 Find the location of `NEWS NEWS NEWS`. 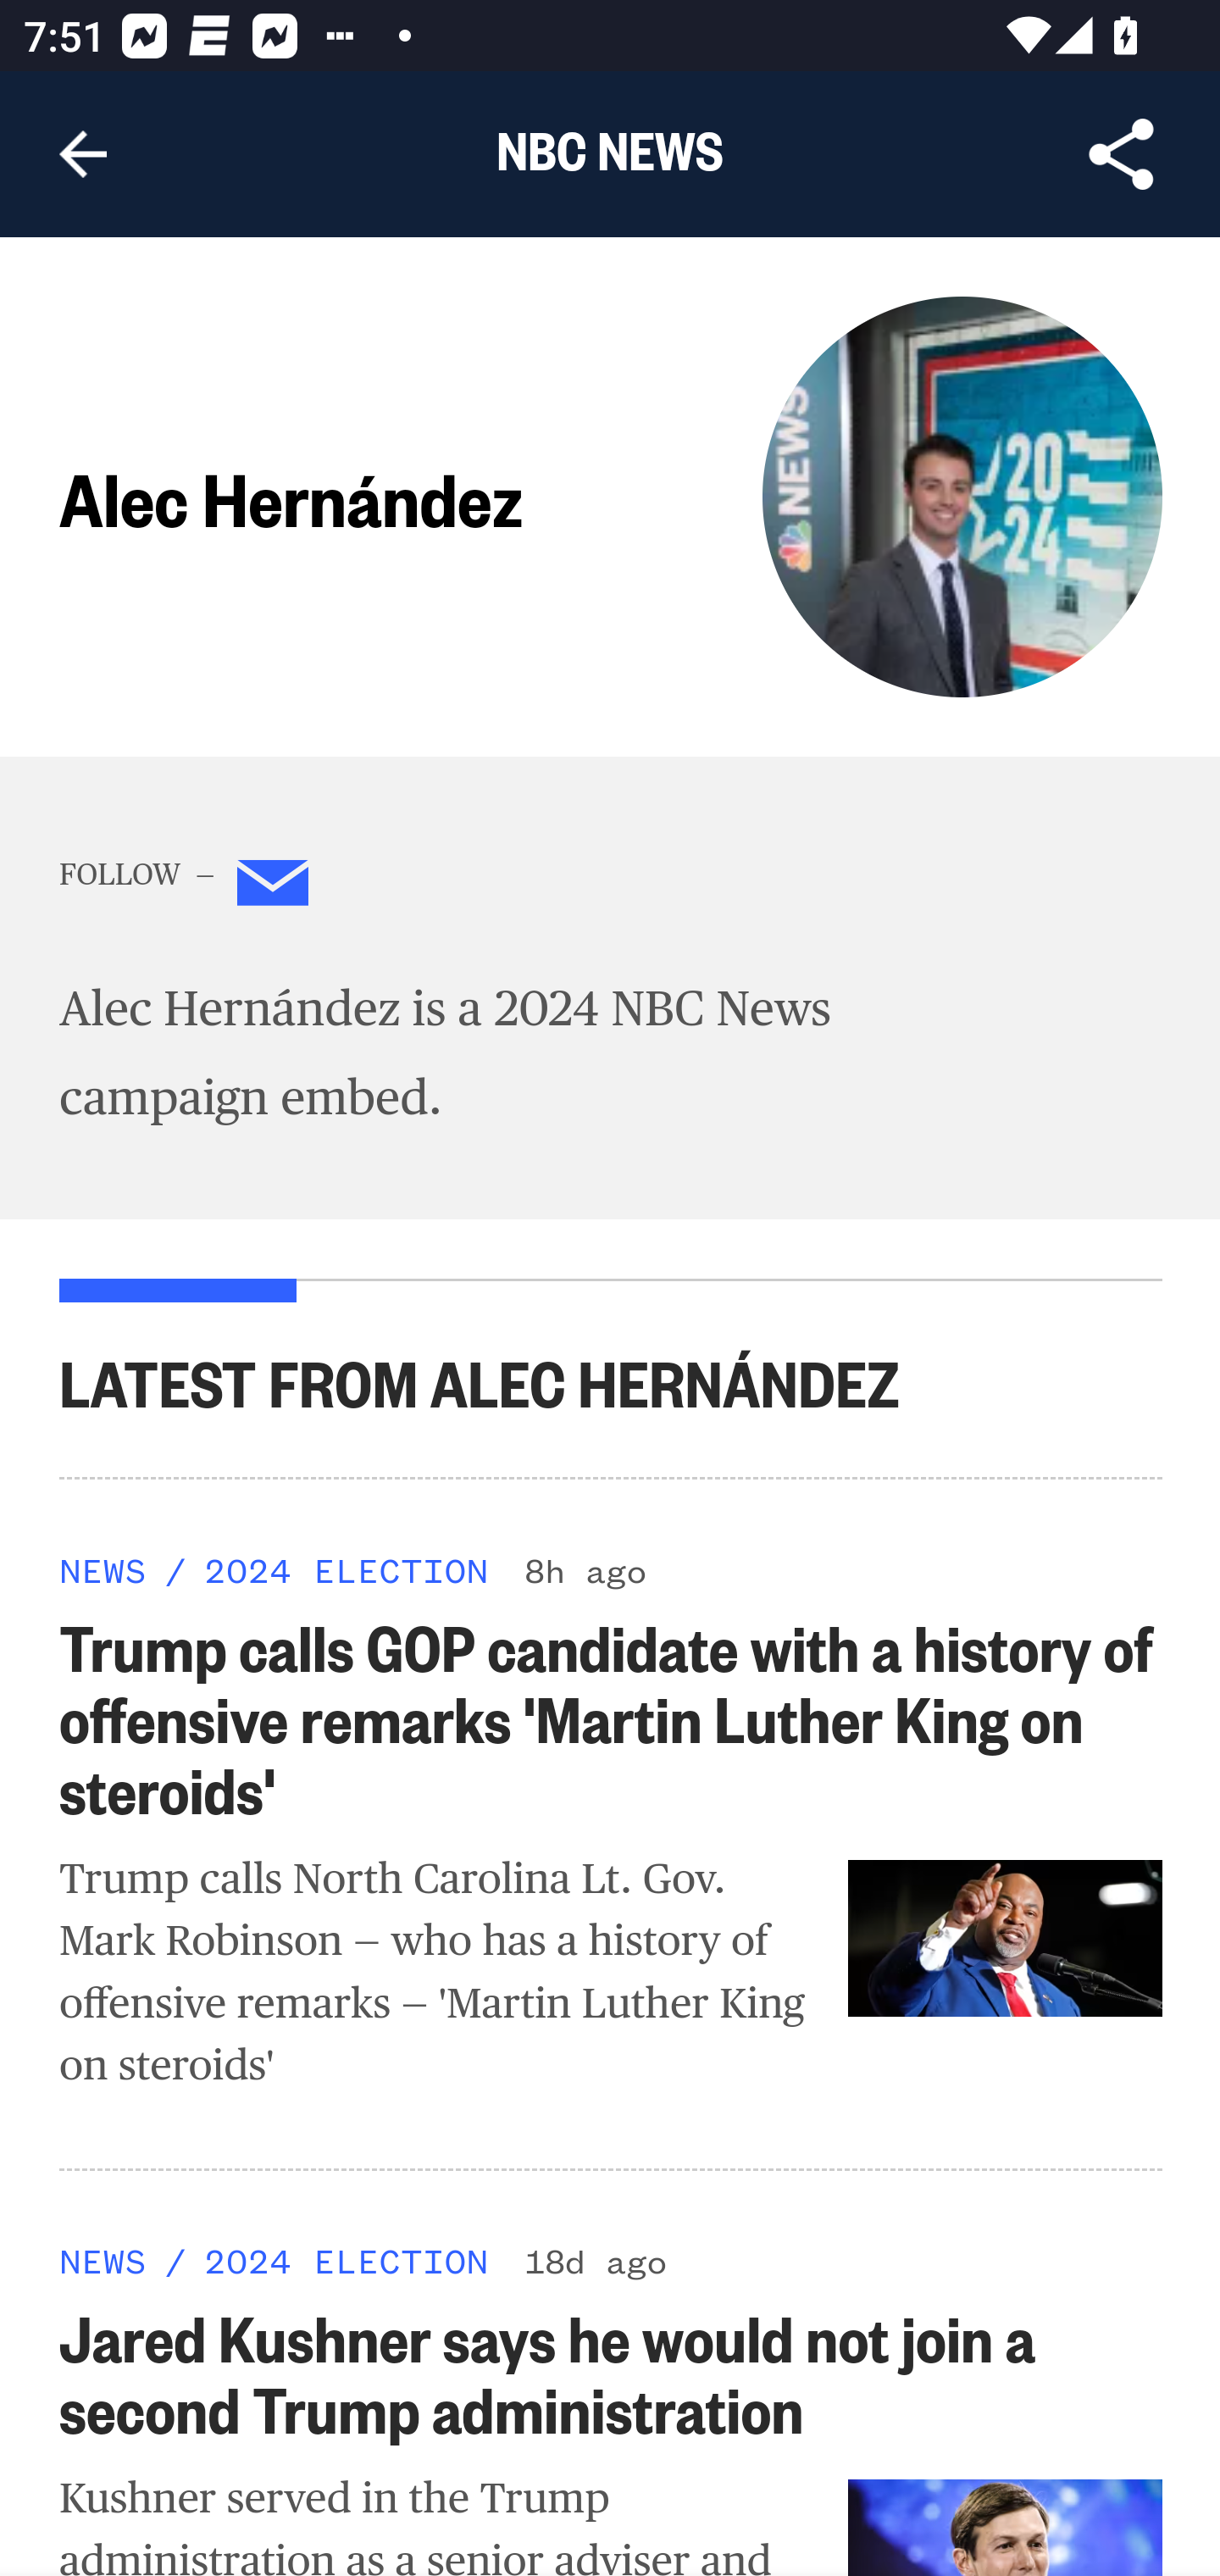

NEWS NEWS NEWS is located at coordinates (103, 1568).